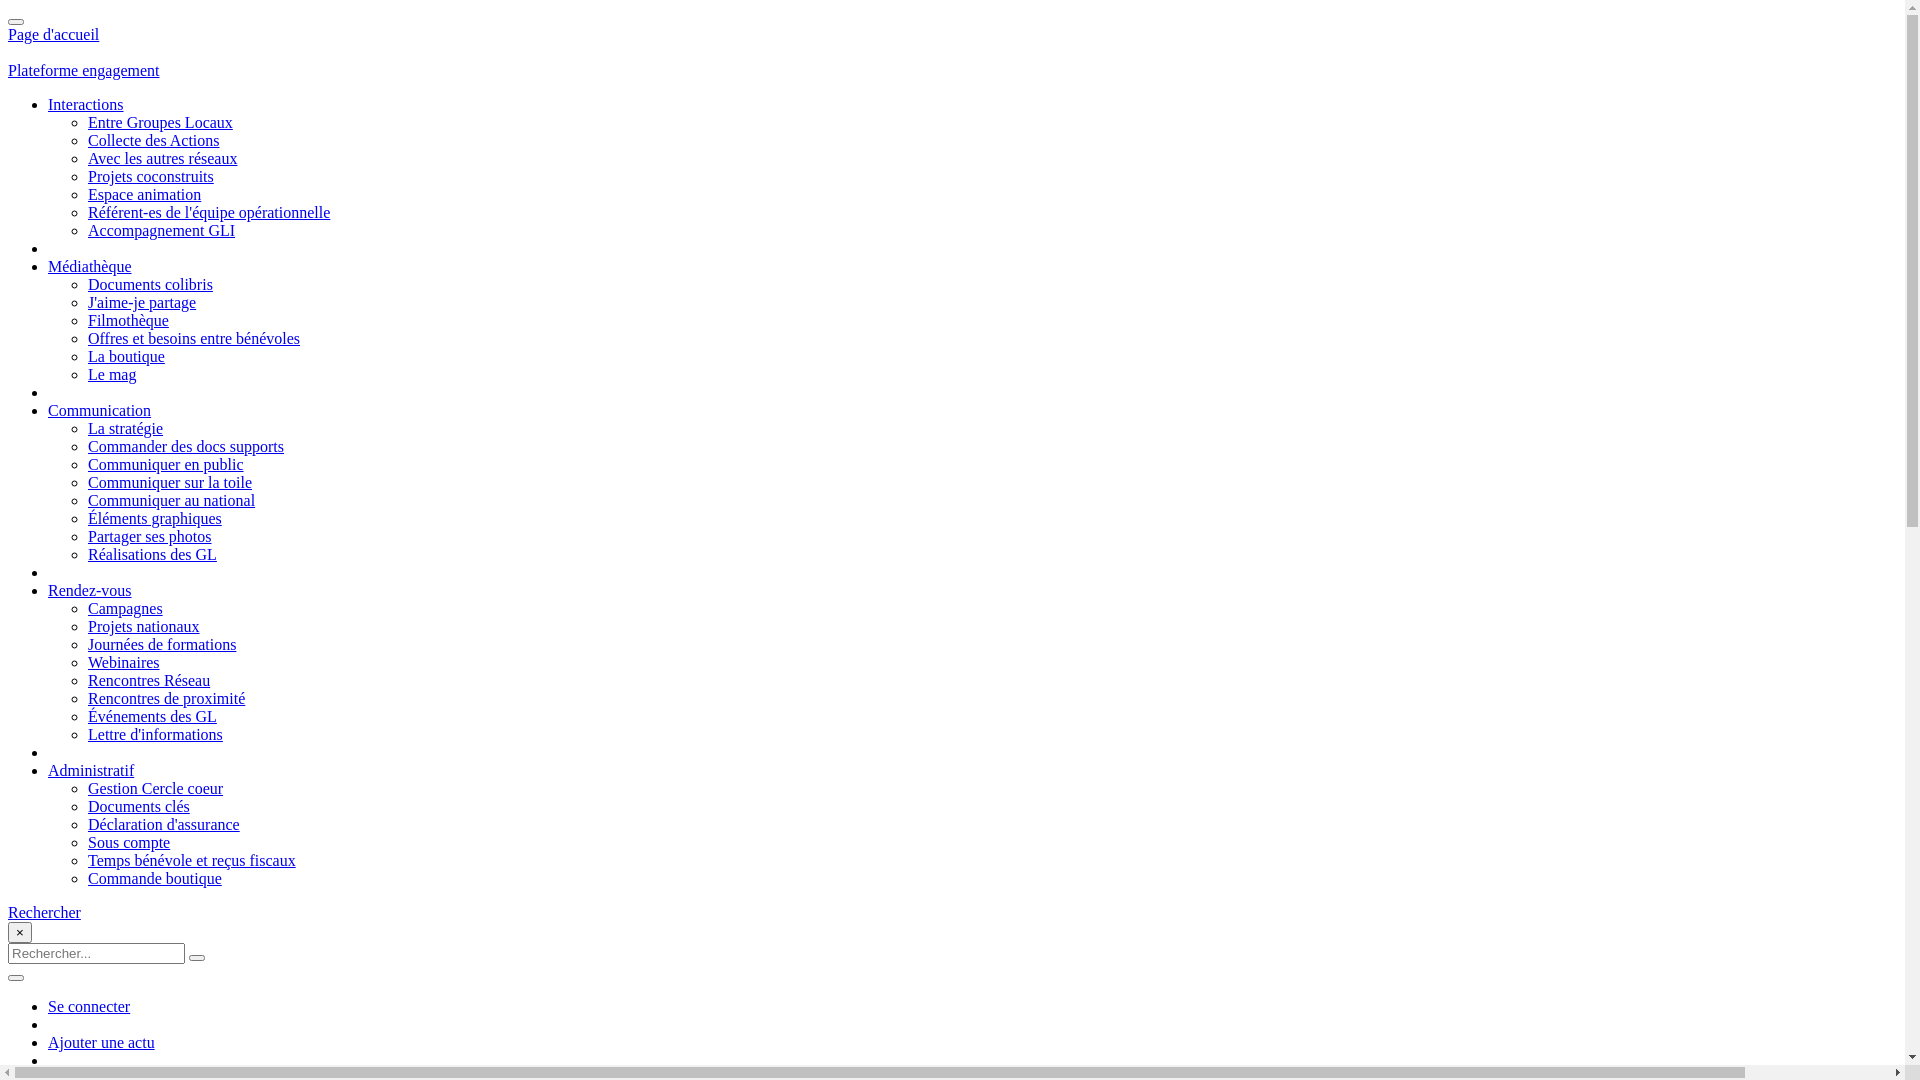 The image size is (1920, 1080). What do you see at coordinates (54, 34) in the screenshot?
I see `Page d'accueil` at bounding box center [54, 34].